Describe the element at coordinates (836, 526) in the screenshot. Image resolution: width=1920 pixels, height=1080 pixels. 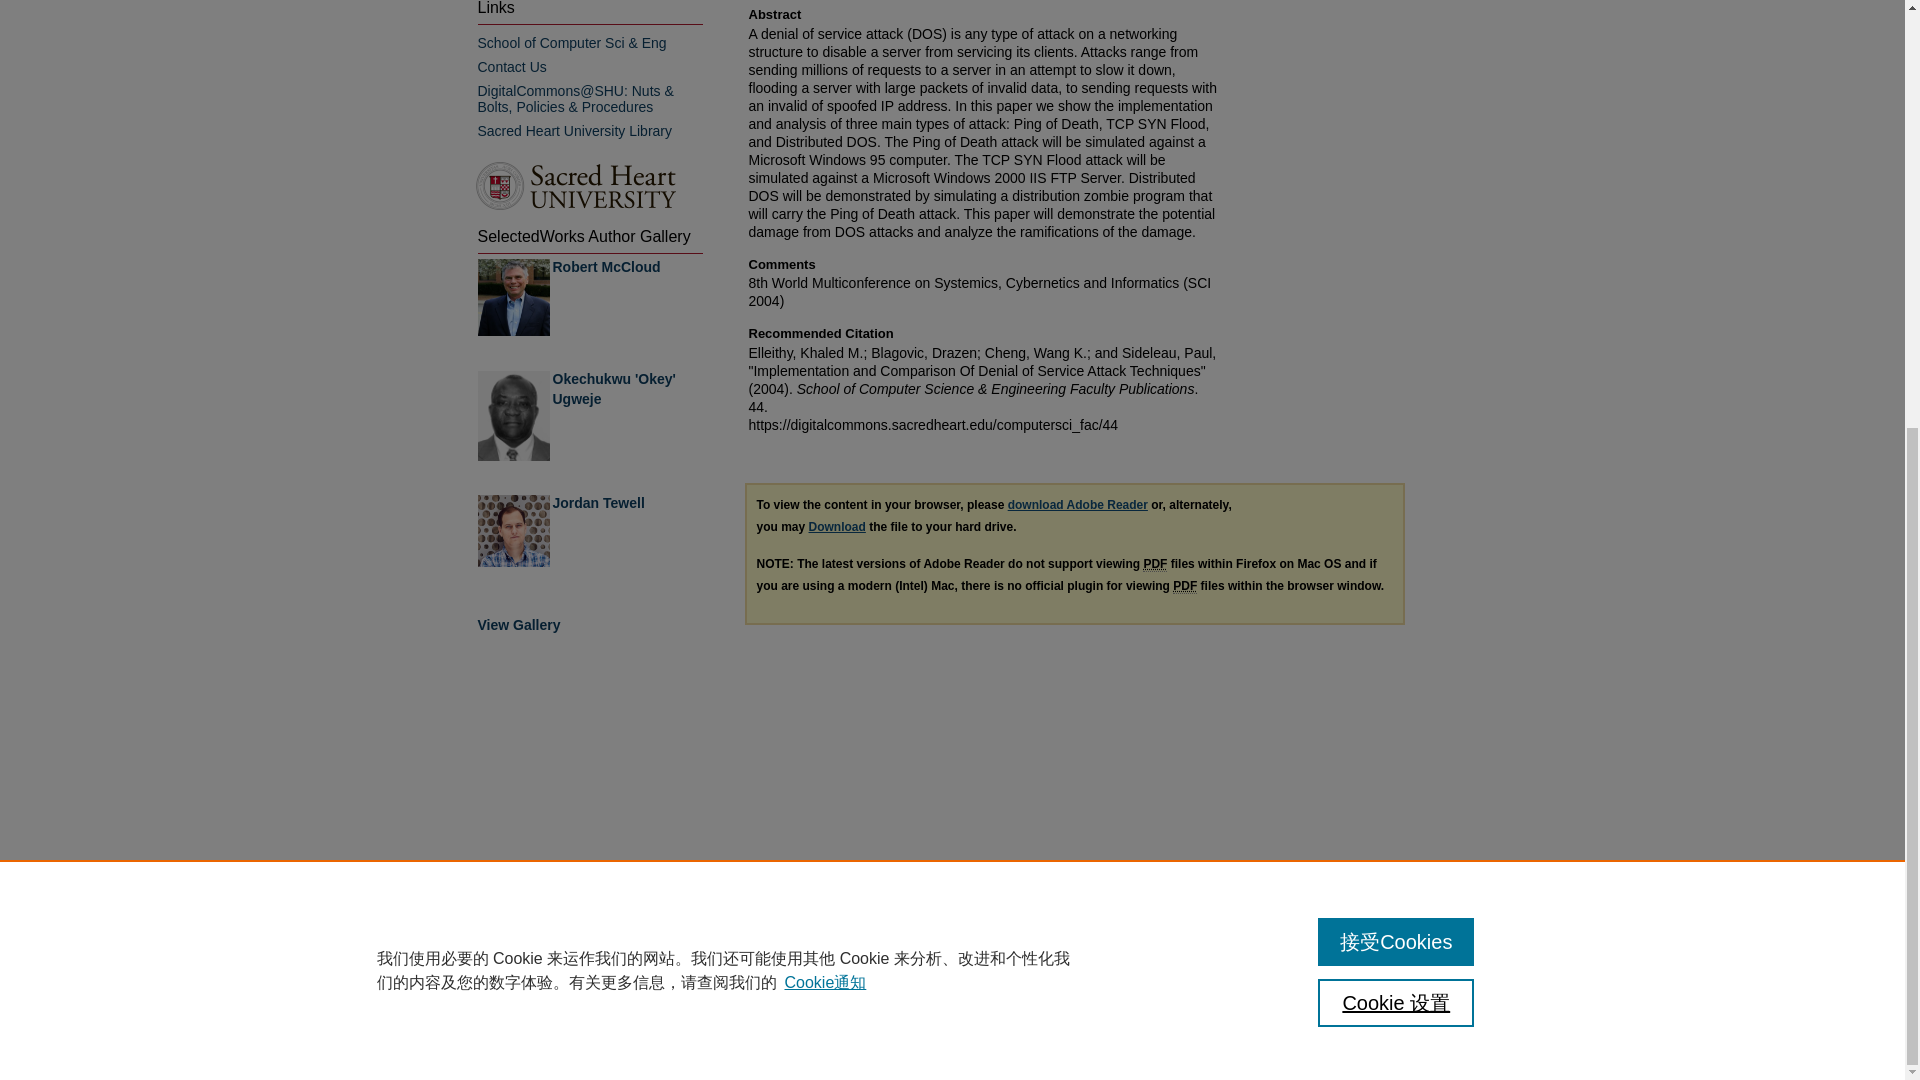
I see `Download` at that location.